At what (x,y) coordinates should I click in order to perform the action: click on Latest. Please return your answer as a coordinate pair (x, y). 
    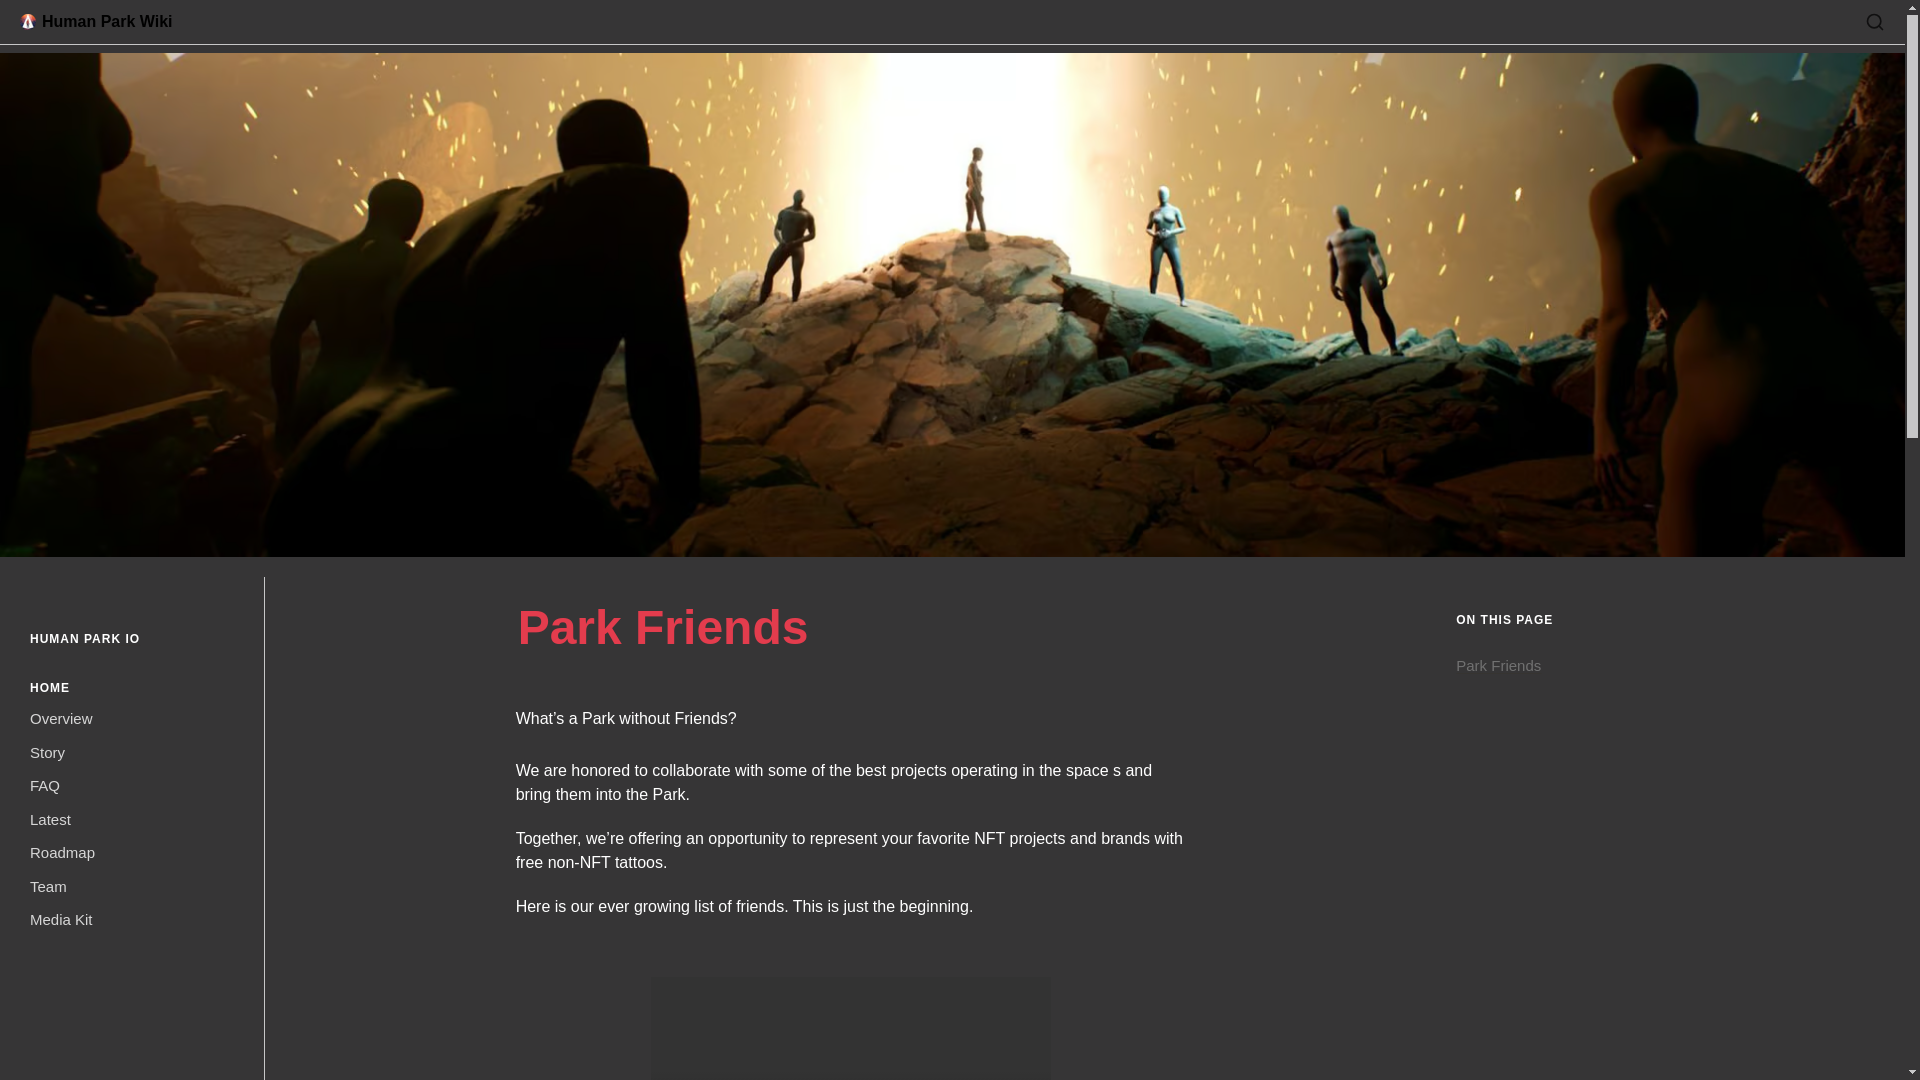
    Looking at the image, I should click on (132, 822).